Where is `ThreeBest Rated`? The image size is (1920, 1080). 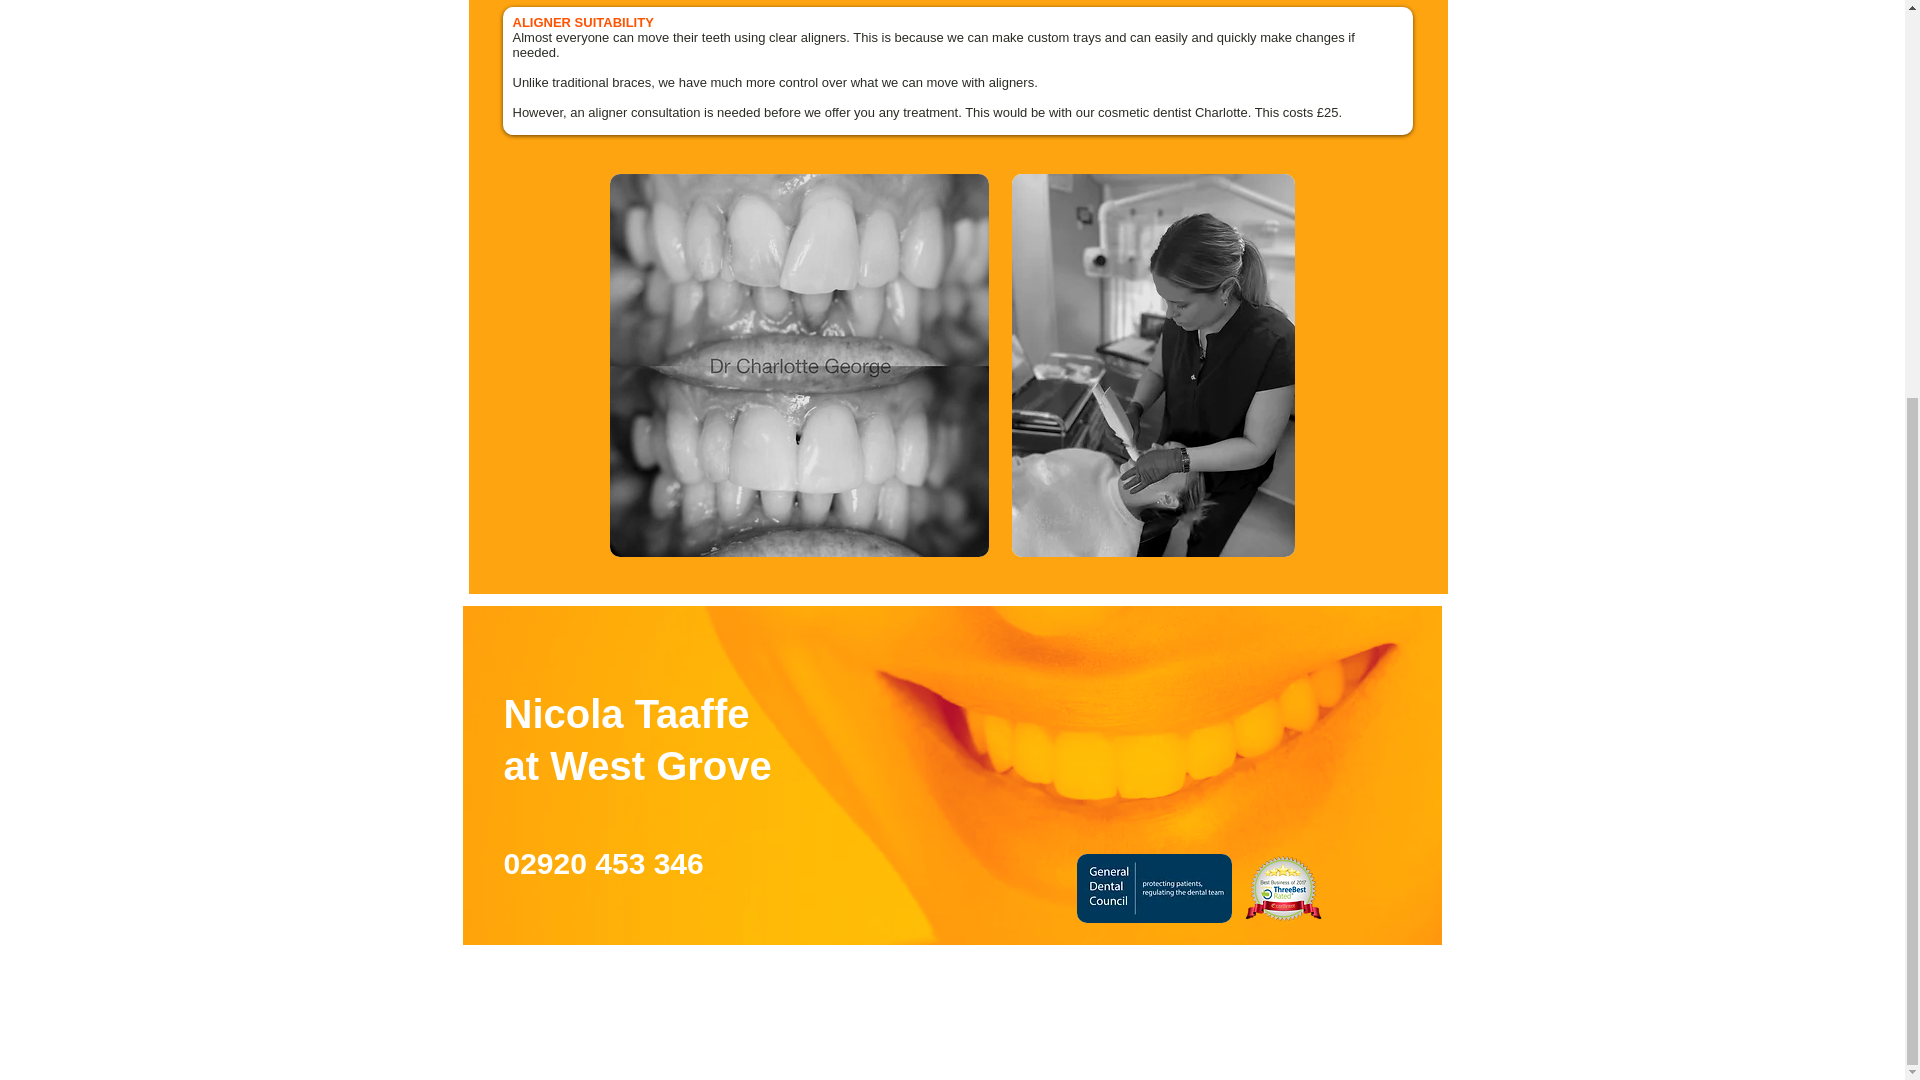
ThreeBest Rated is located at coordinates (1282, 888).